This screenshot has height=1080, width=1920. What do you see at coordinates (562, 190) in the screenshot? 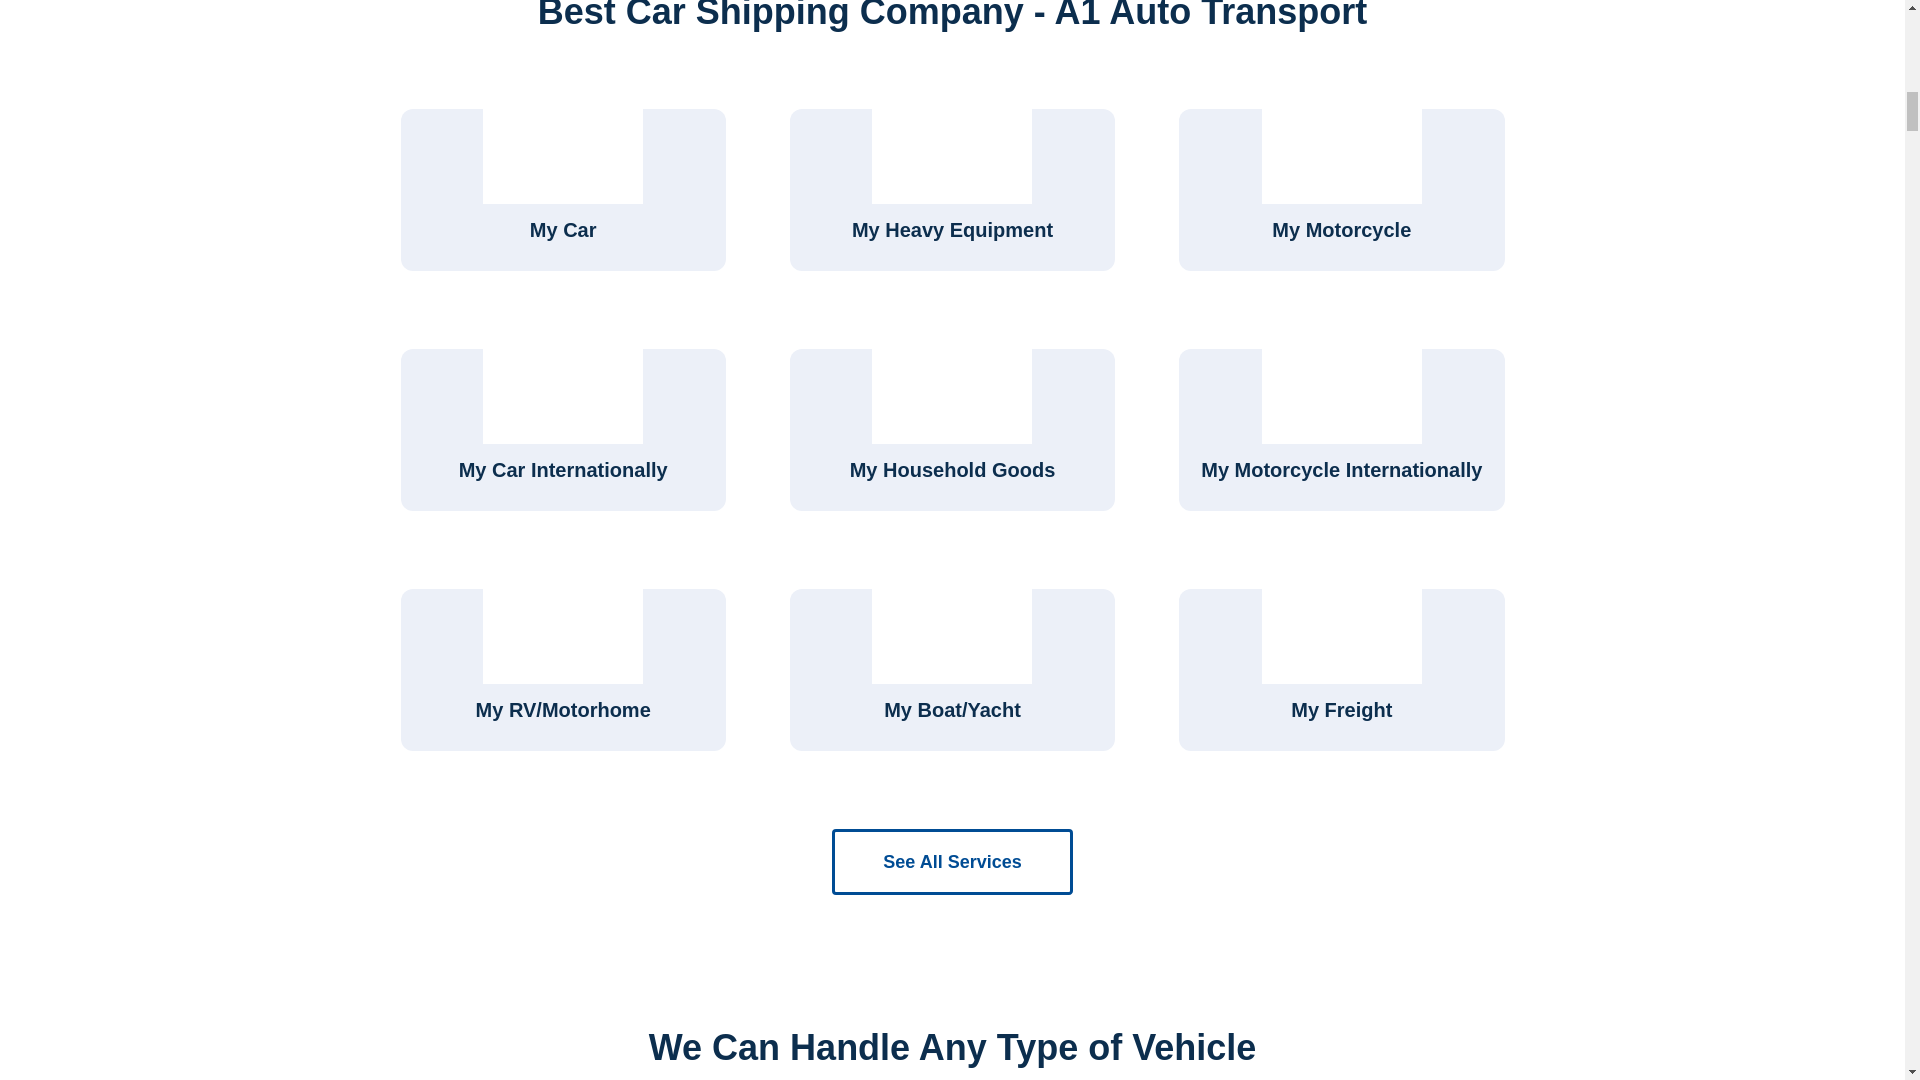
I see `My Car` at bounding box center [562, 190].